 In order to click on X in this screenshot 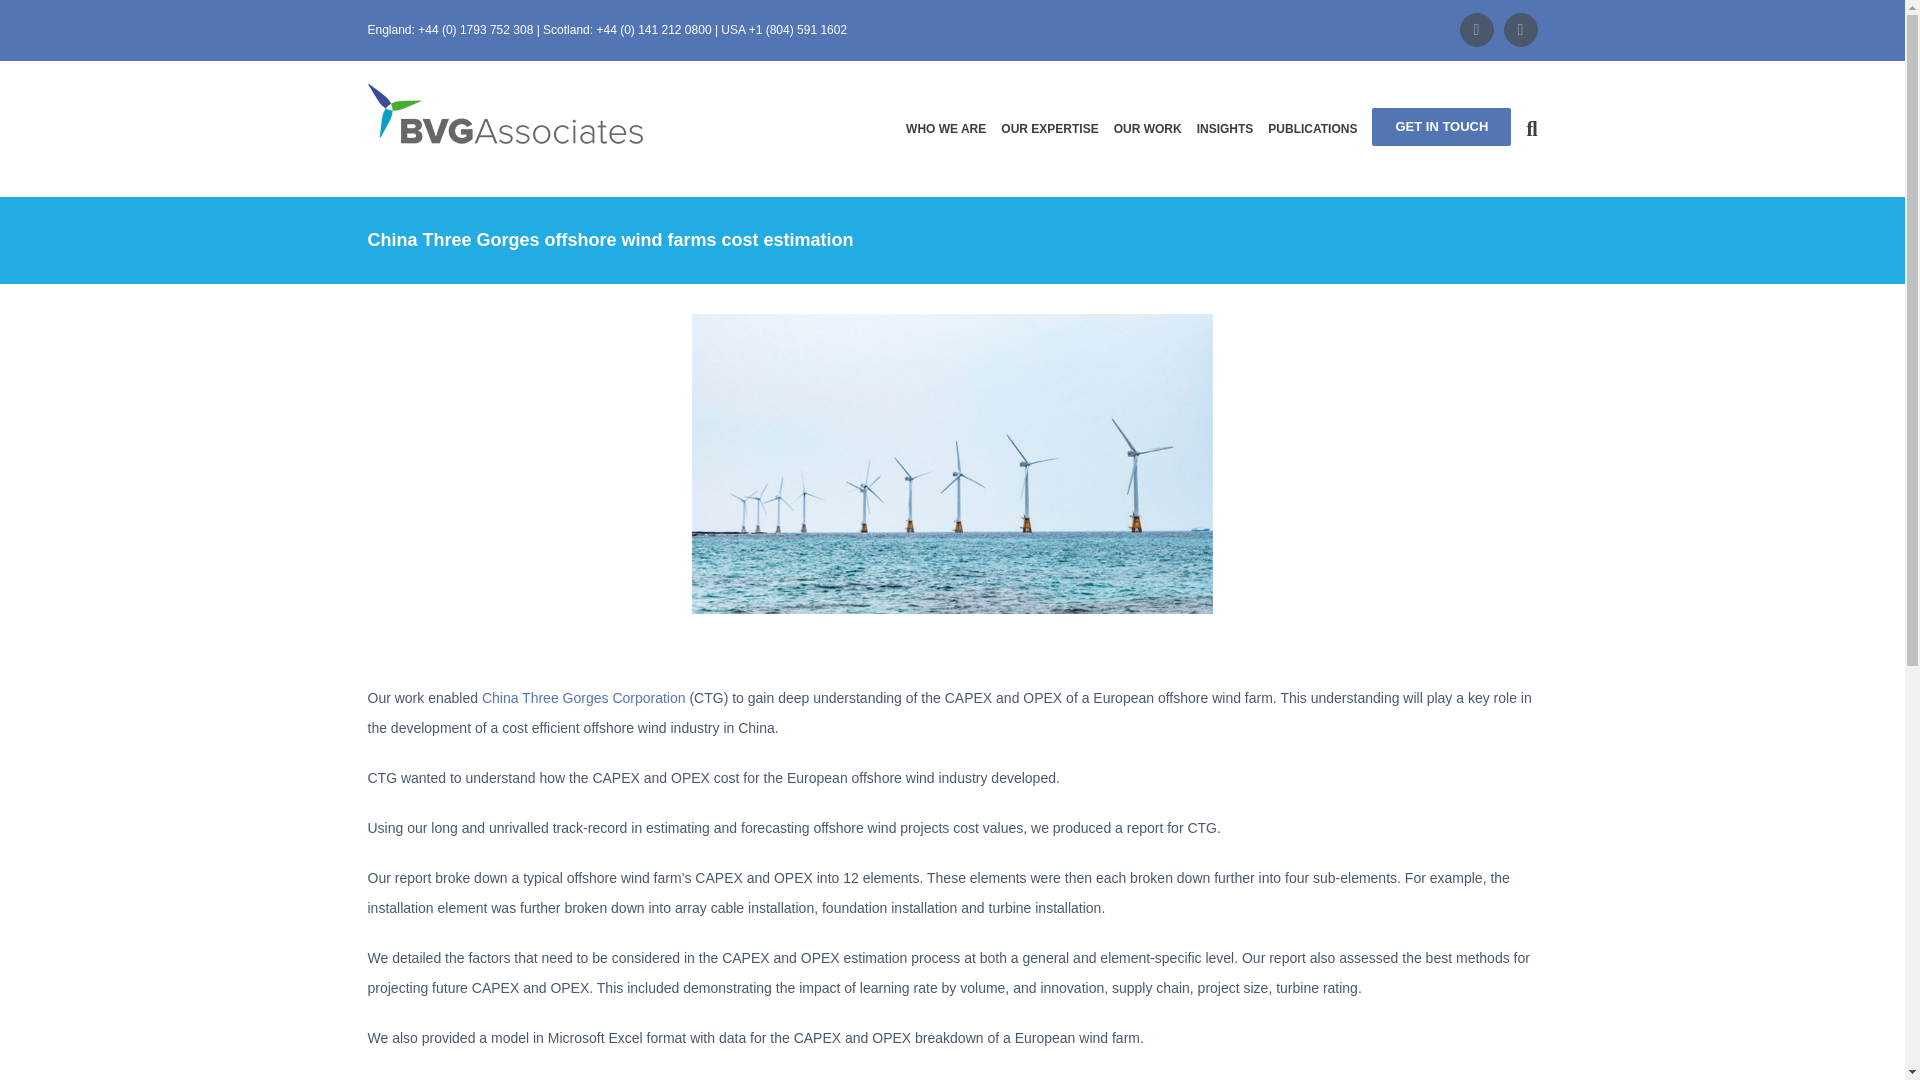, I will do `click(1476, 30)`.